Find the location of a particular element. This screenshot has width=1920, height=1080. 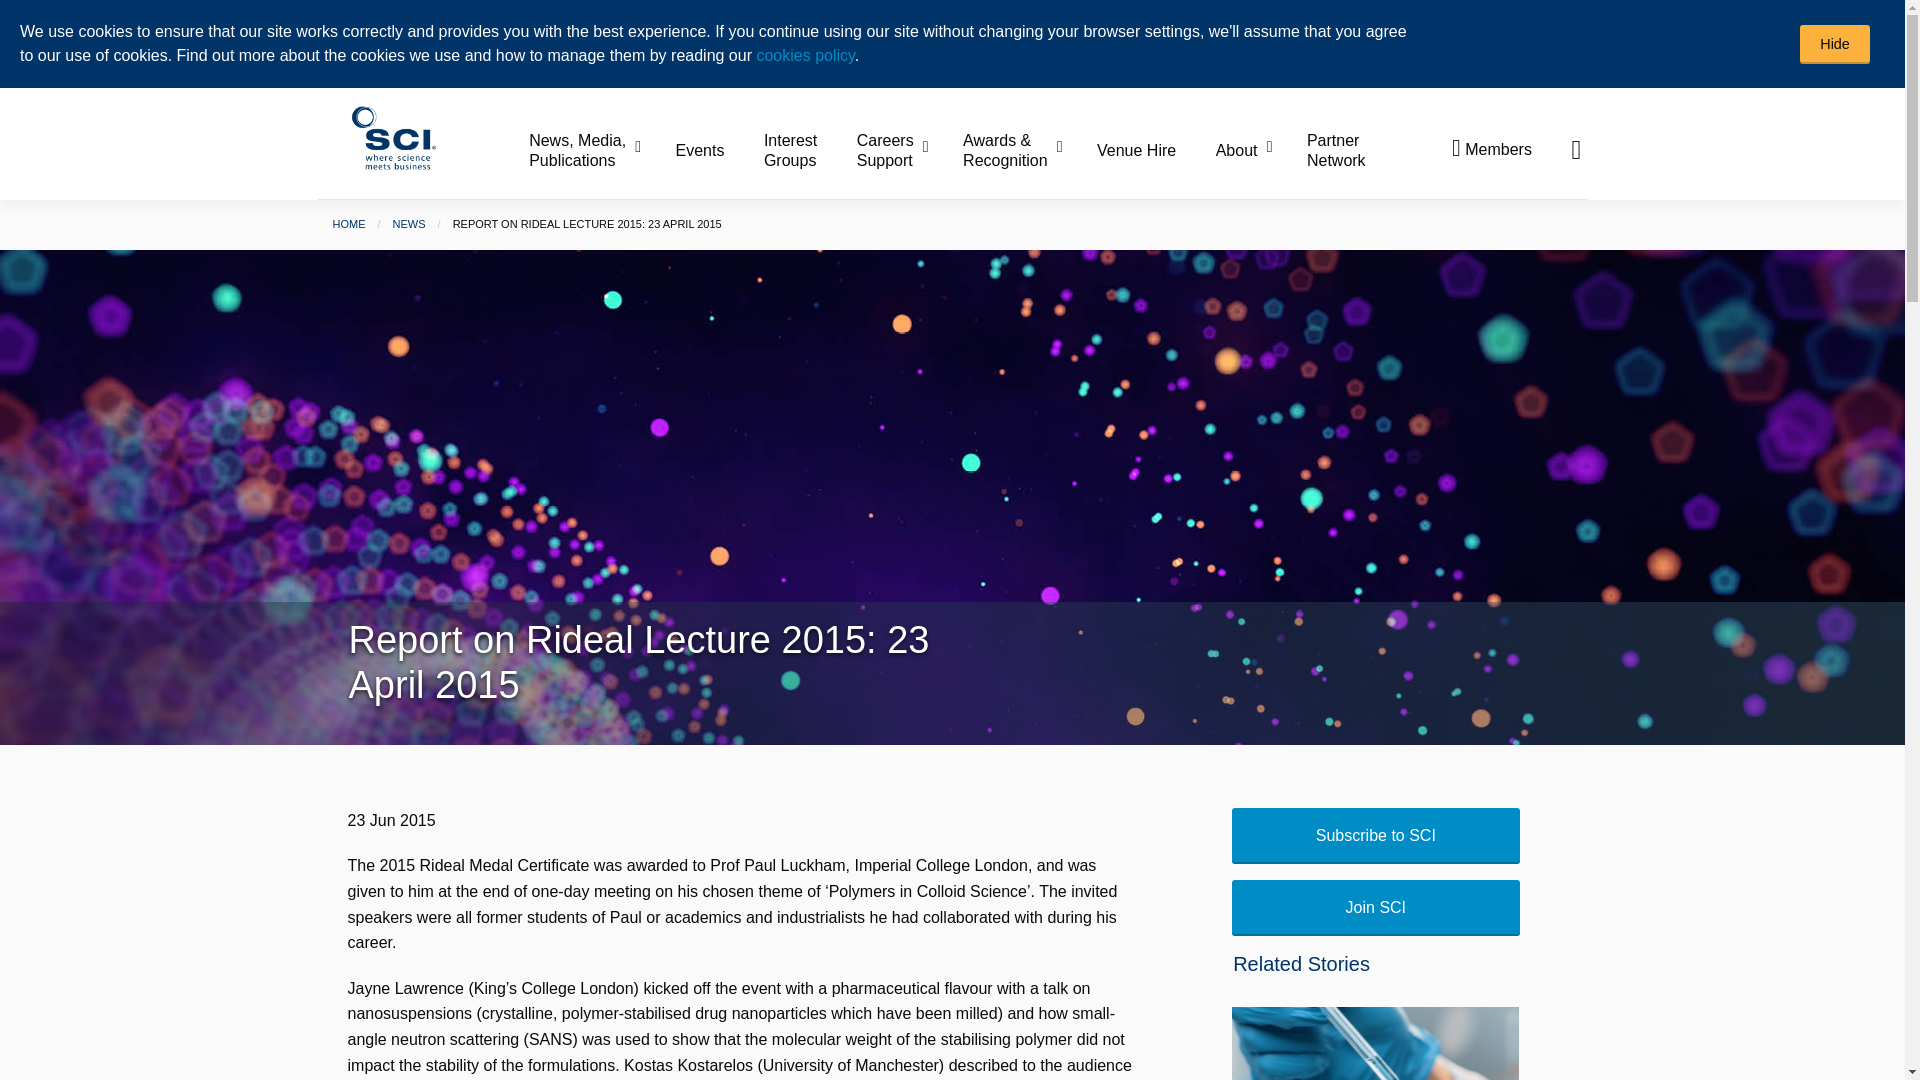

Interest Groups is located at coordinates (808, 151).